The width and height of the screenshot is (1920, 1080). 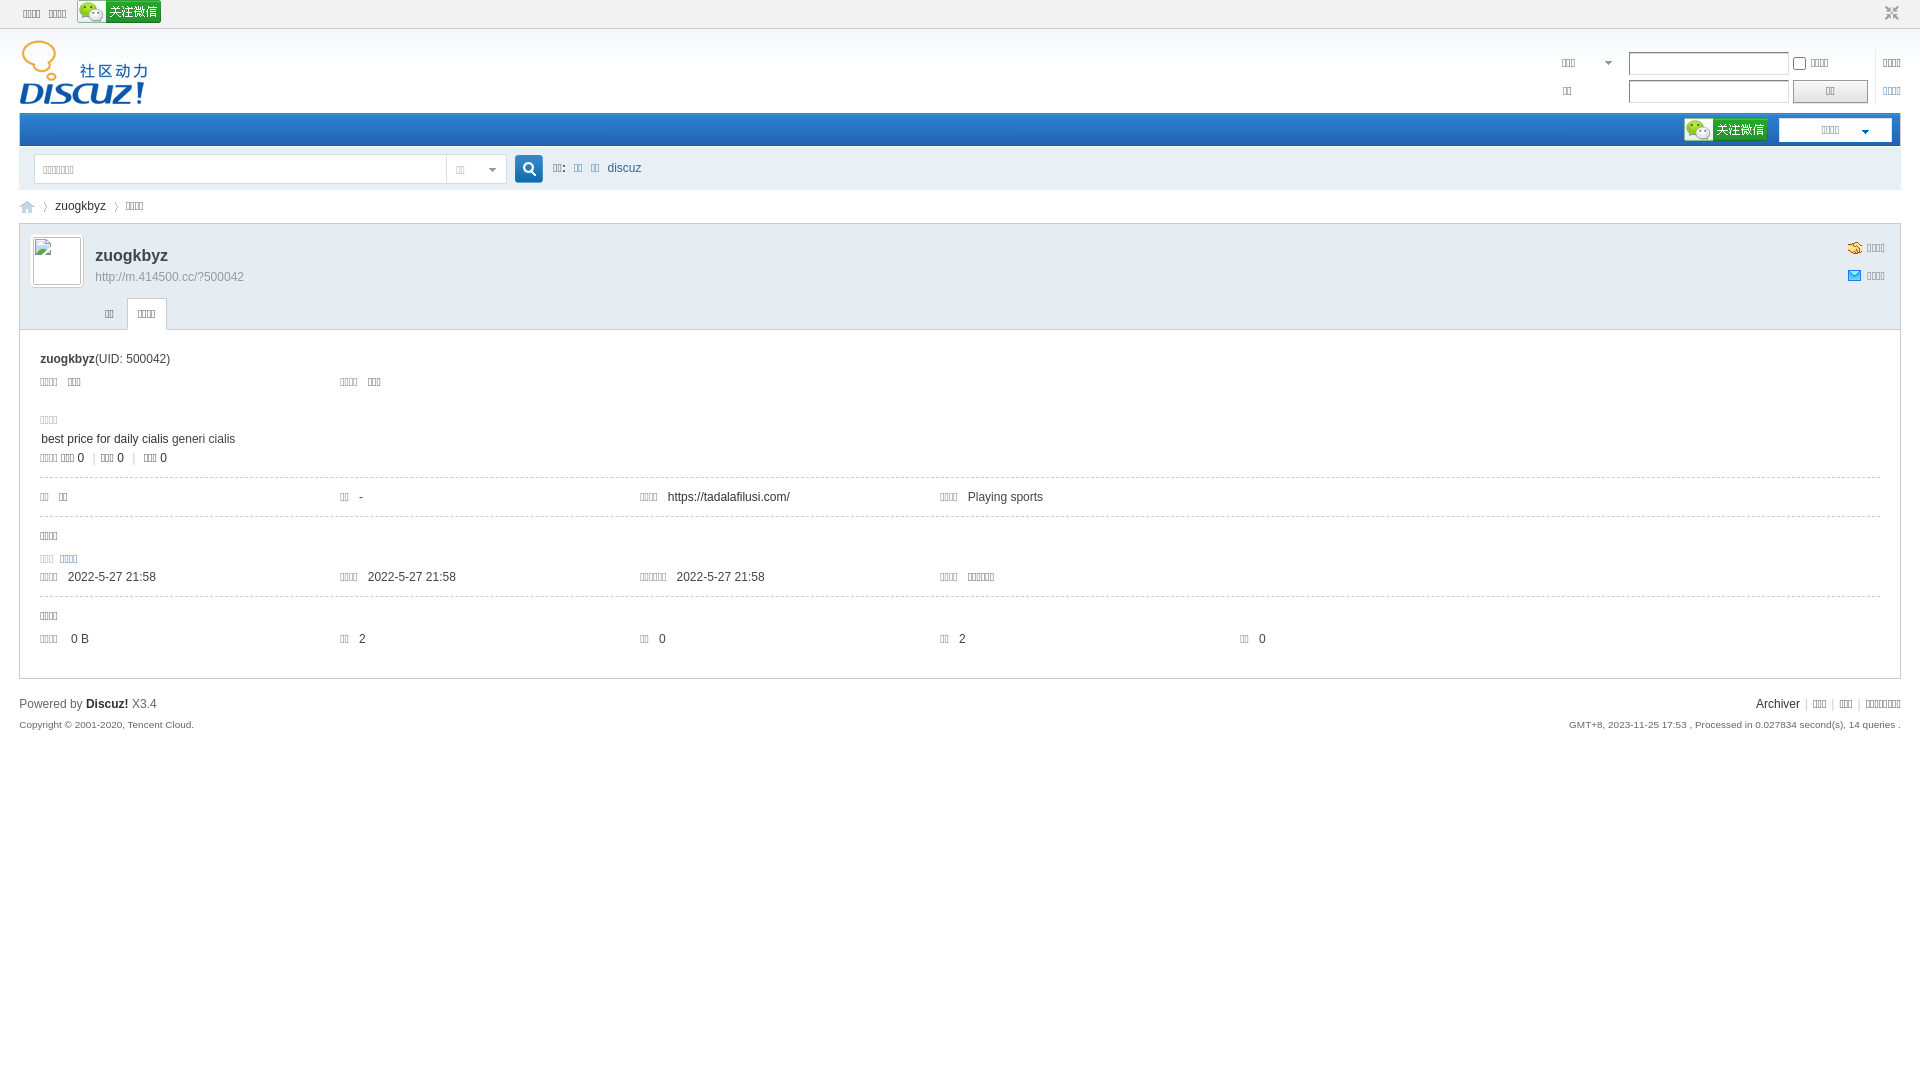 I want to click on true, so click(x=521, y=170).